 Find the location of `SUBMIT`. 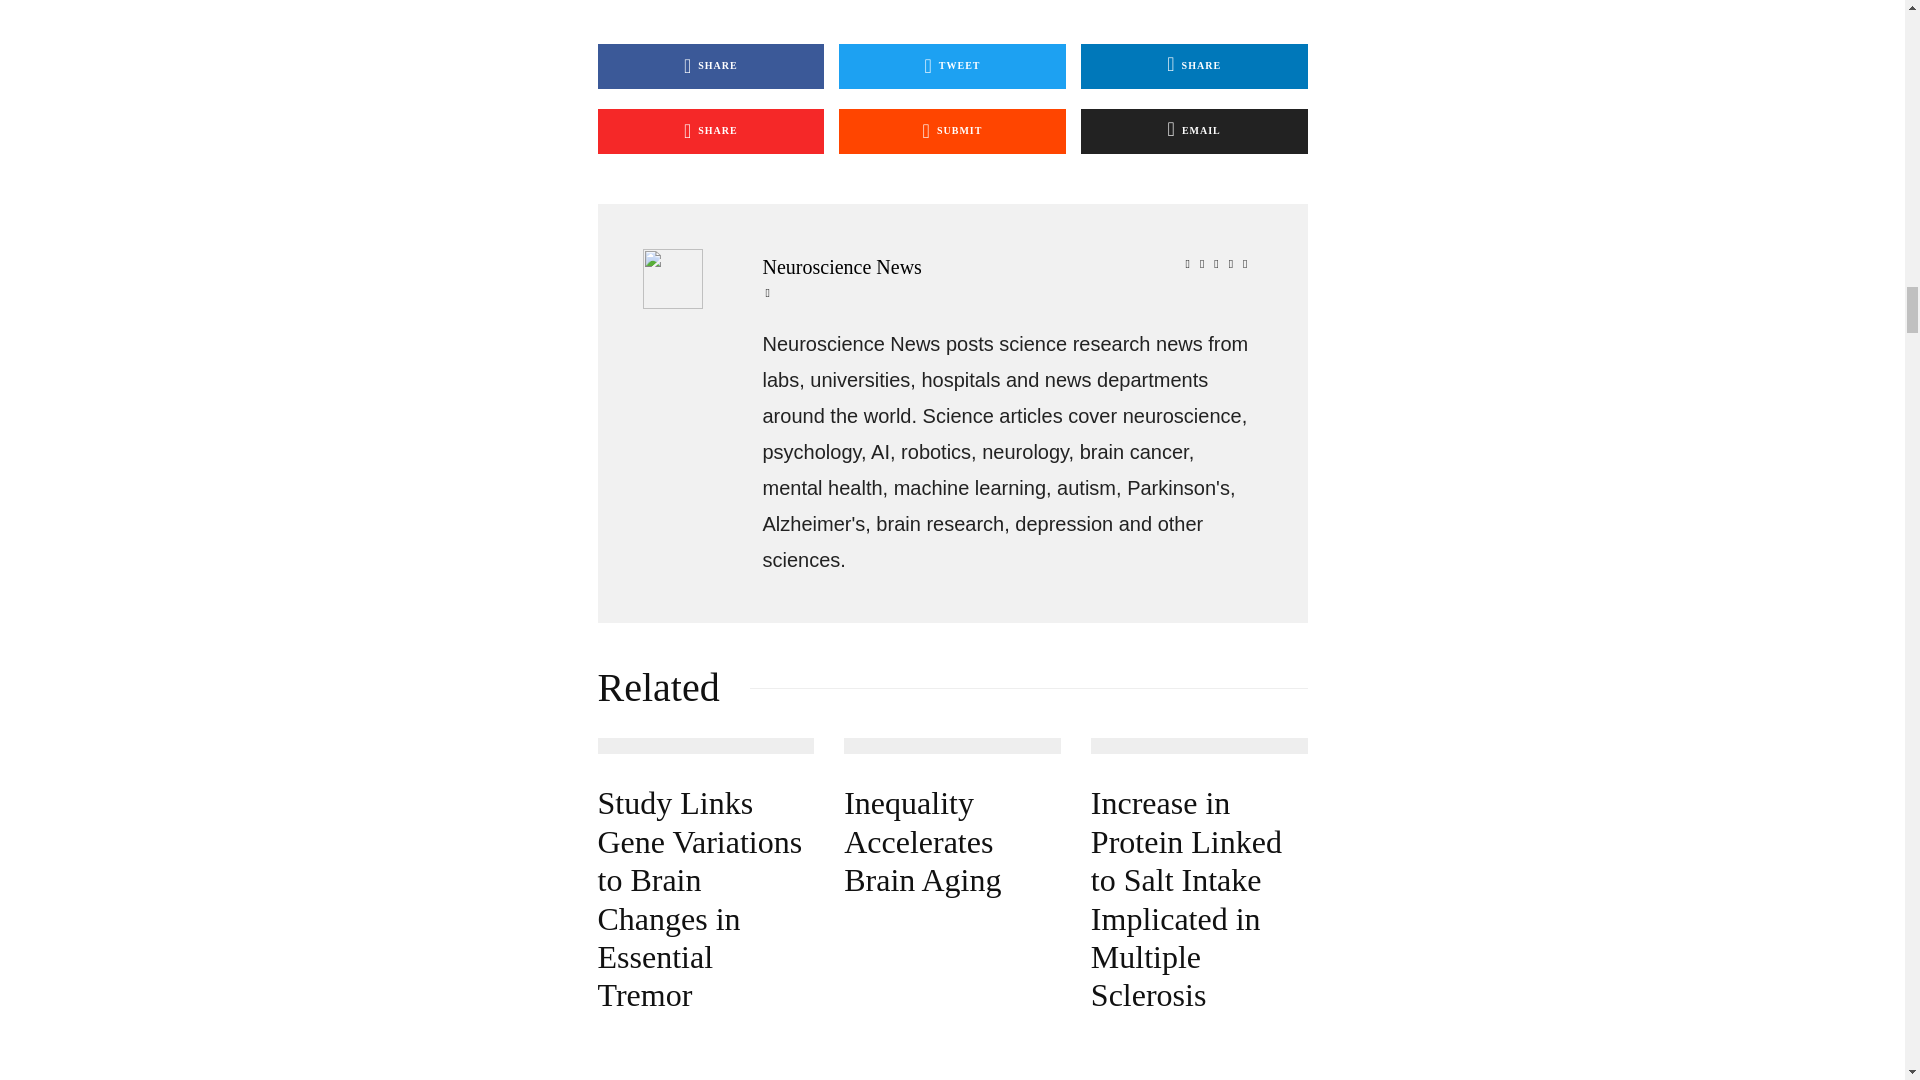

SUBMIT is located at coordinates (952, 132).